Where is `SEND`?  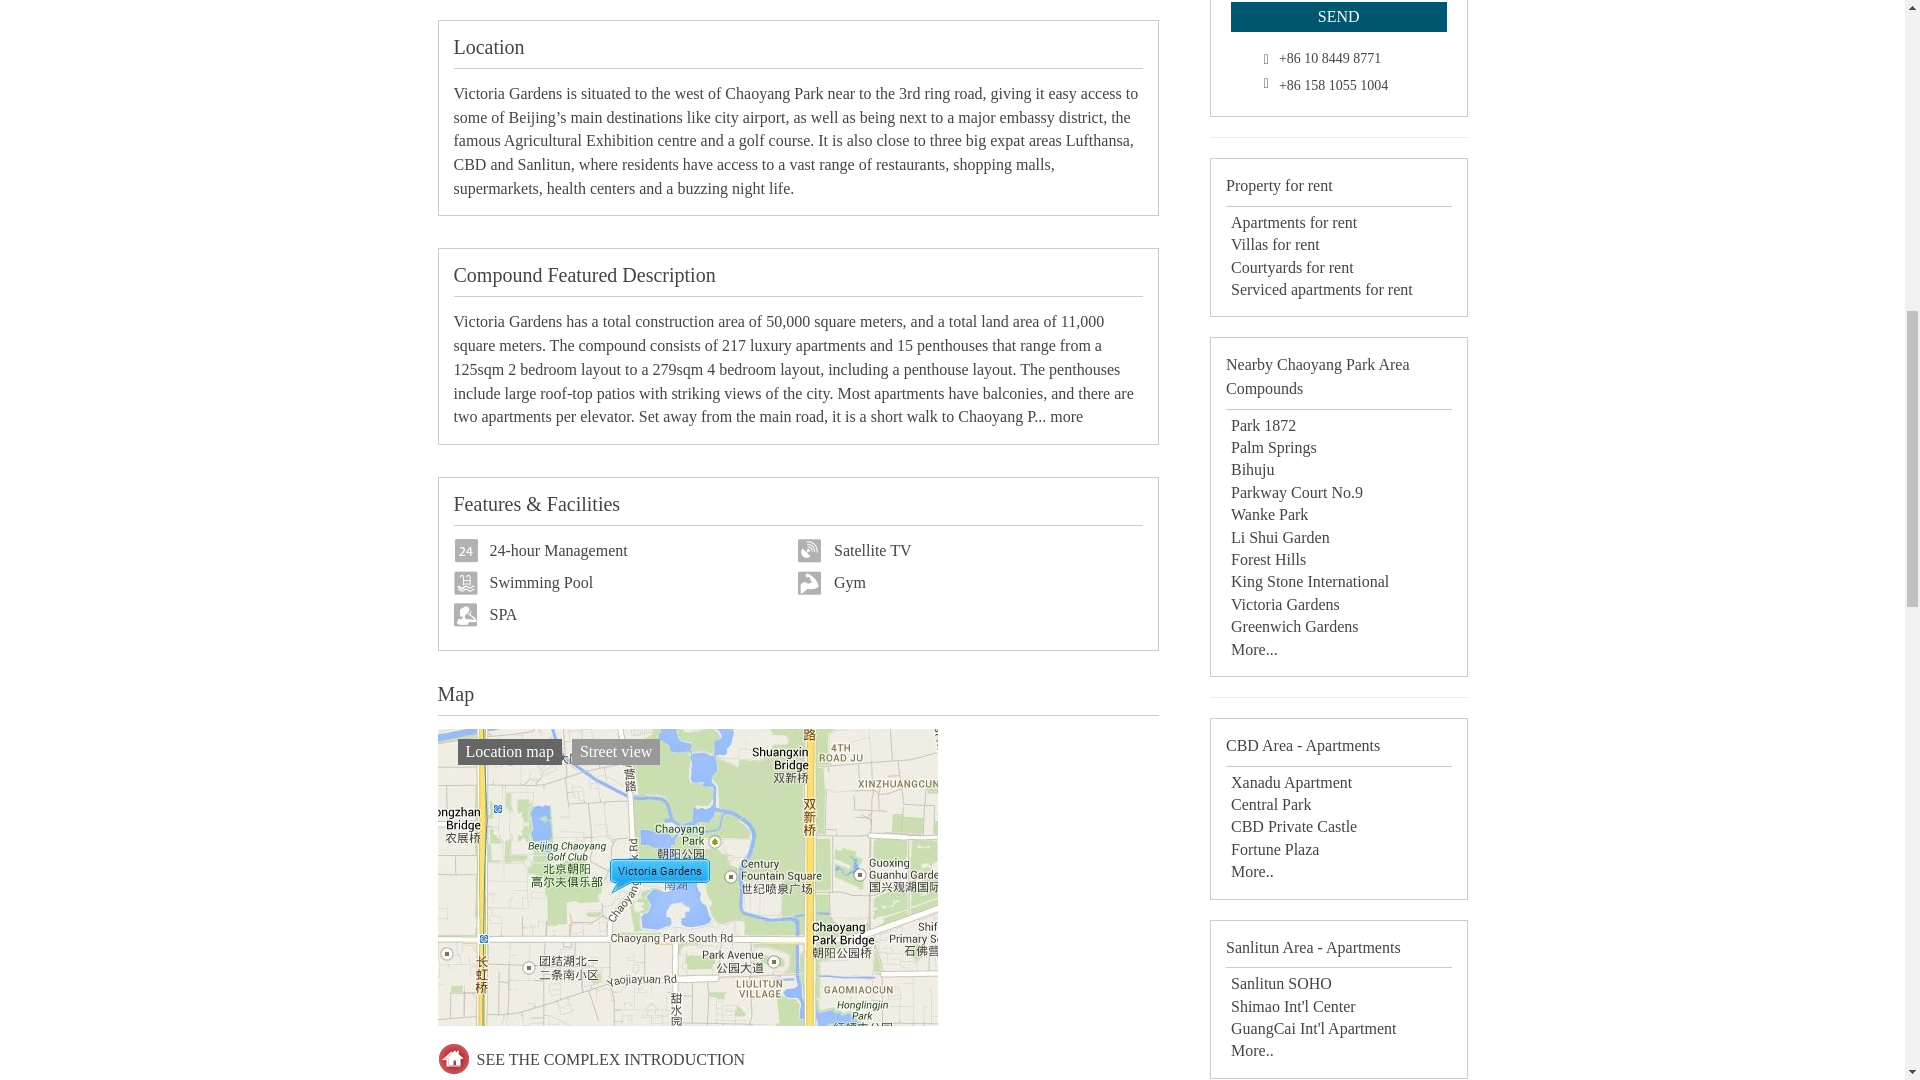 SEND is located at coordinates (1338, 17).